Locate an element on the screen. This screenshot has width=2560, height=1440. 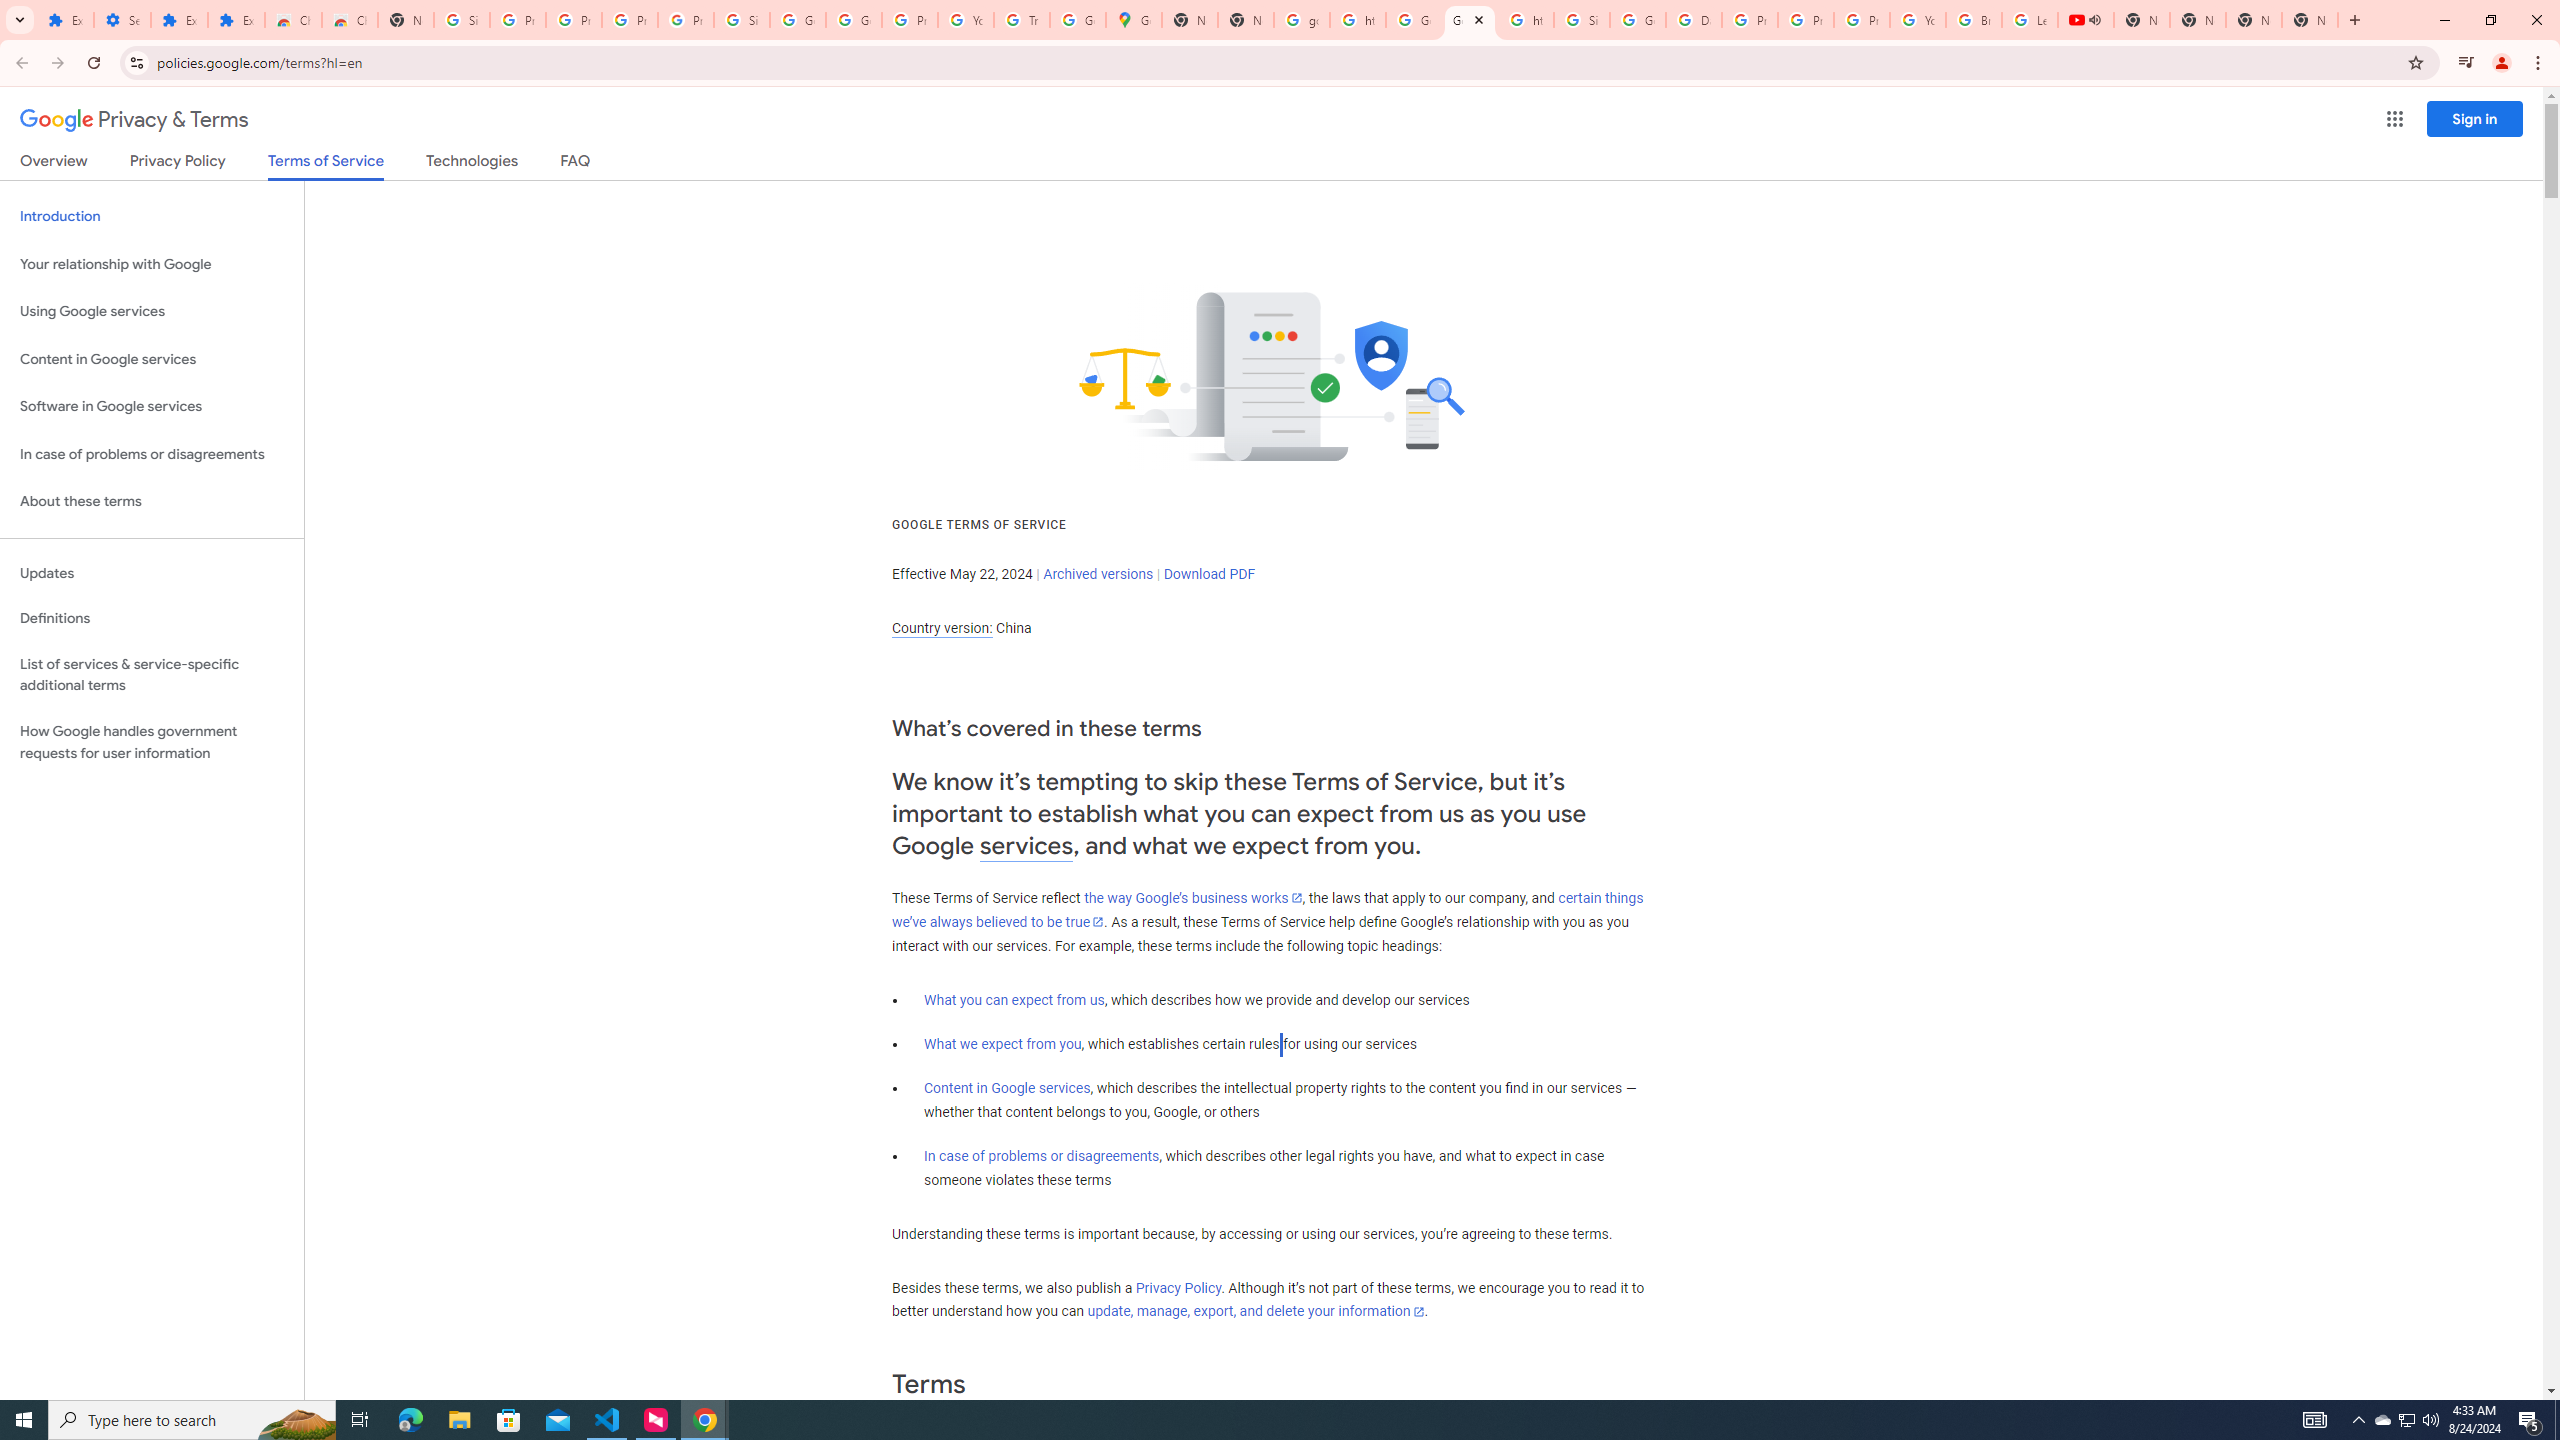
New Tab is located at coordinates (405, 20).